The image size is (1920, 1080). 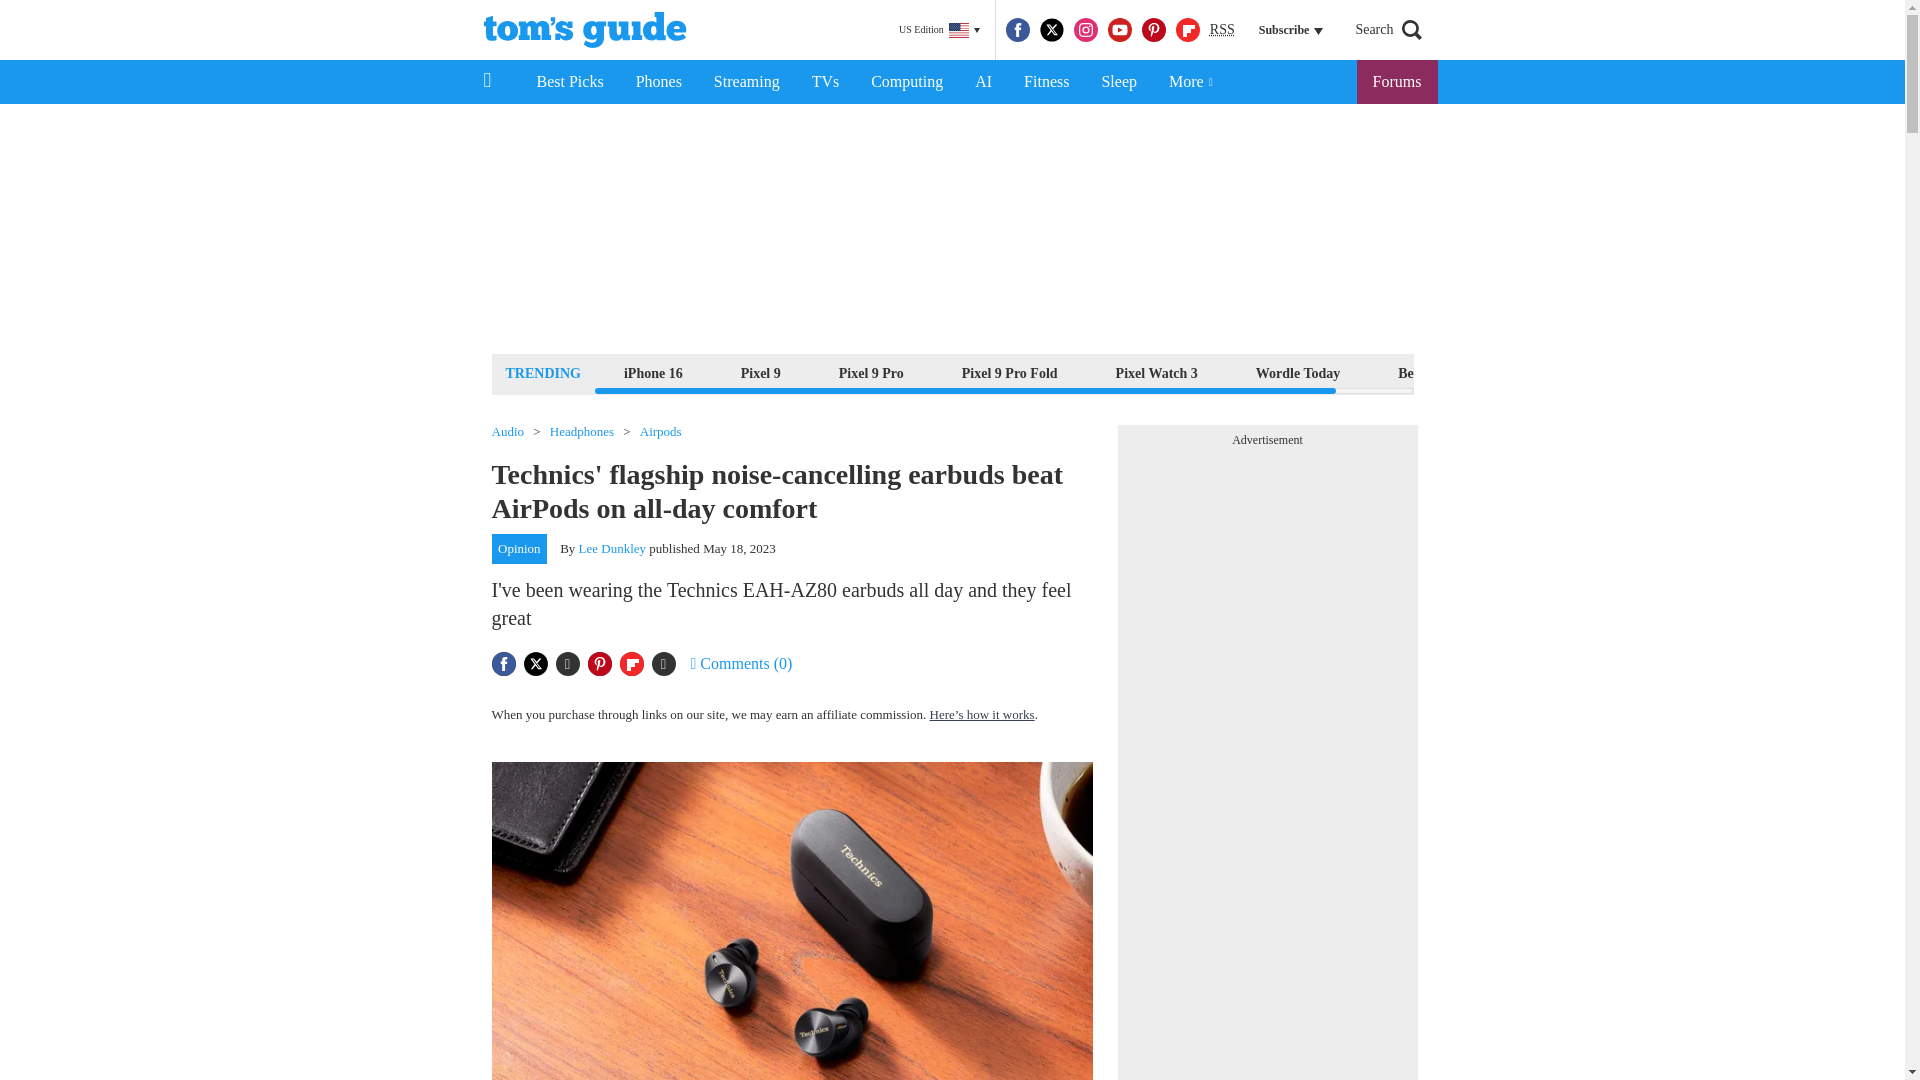 What do you see at coordinates (659, 82) in the screenshot?
I see `Phones` at bounding box center [659, 82].